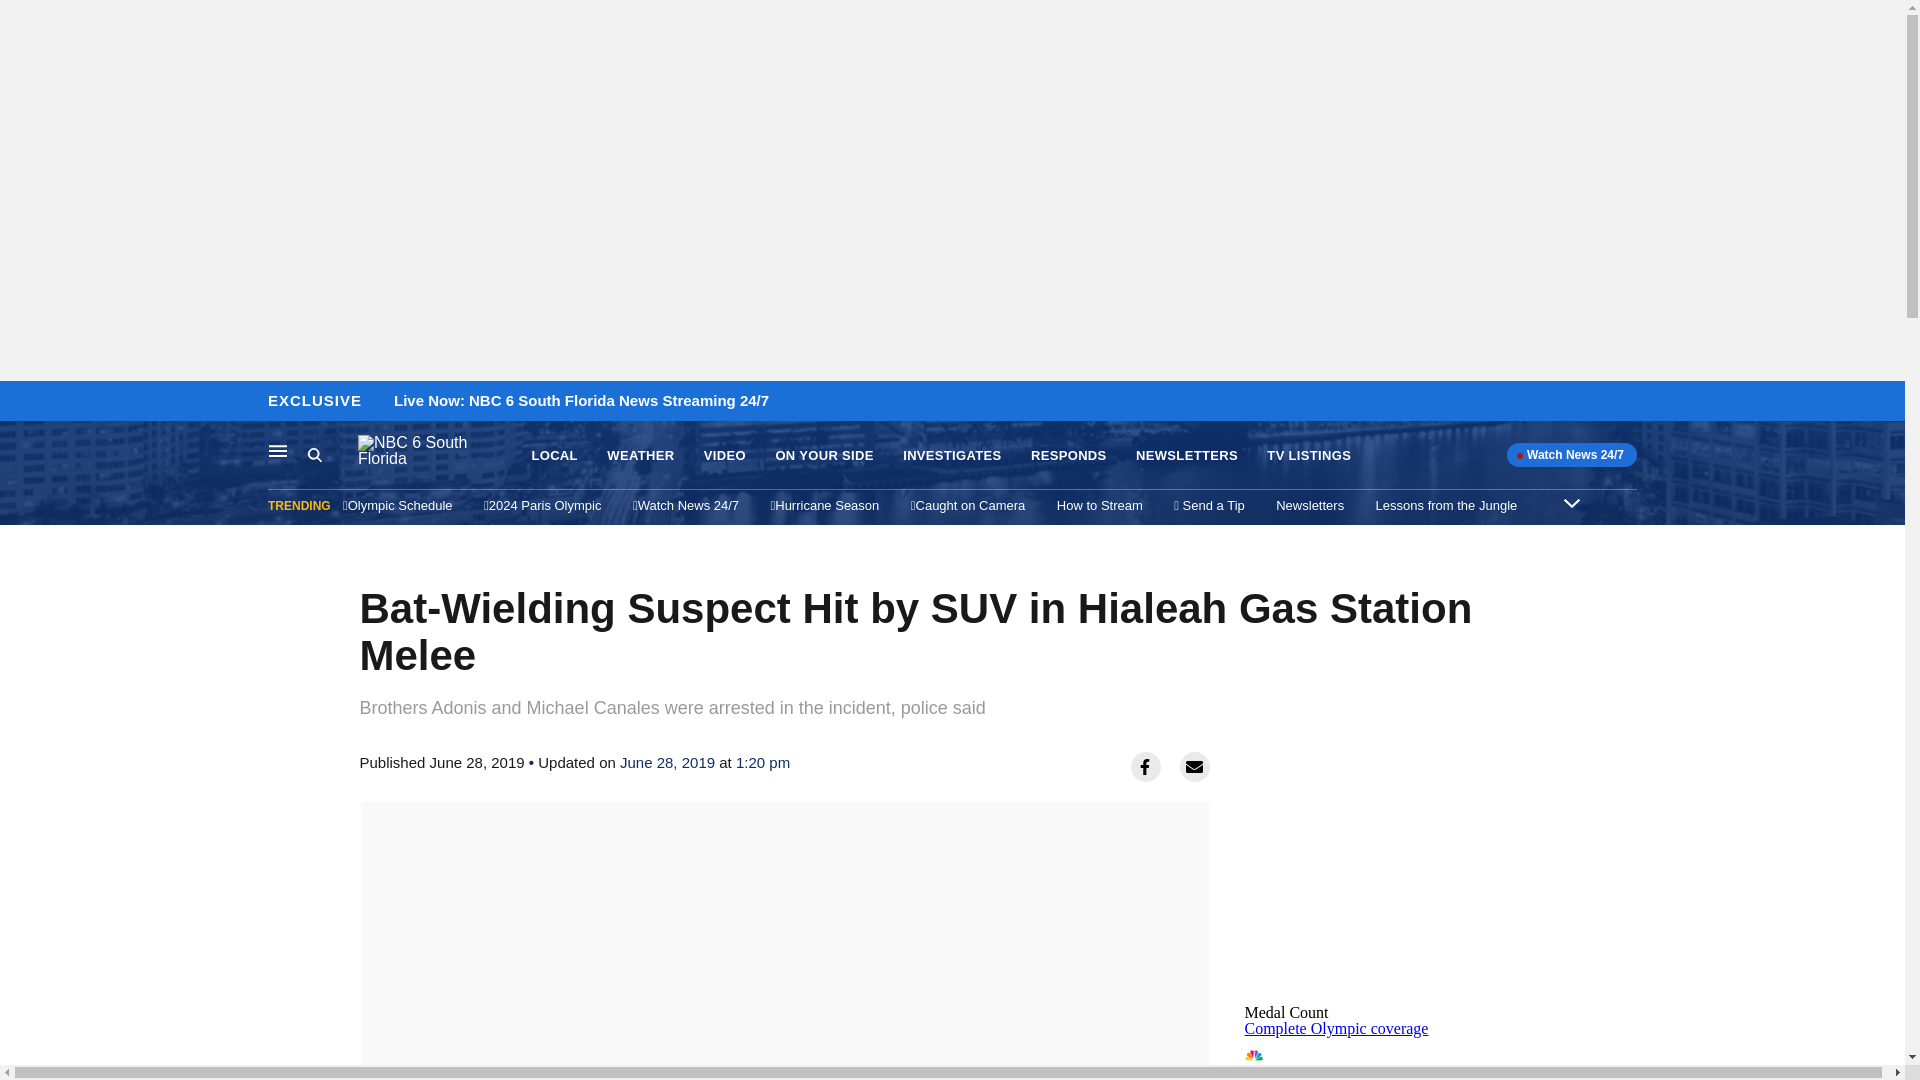 The height and width of the screenshot is (1080, 1920). Describe the element at coordinates (824, 456) in the screenshot. I see `ON YOUR SIDE` at that location.